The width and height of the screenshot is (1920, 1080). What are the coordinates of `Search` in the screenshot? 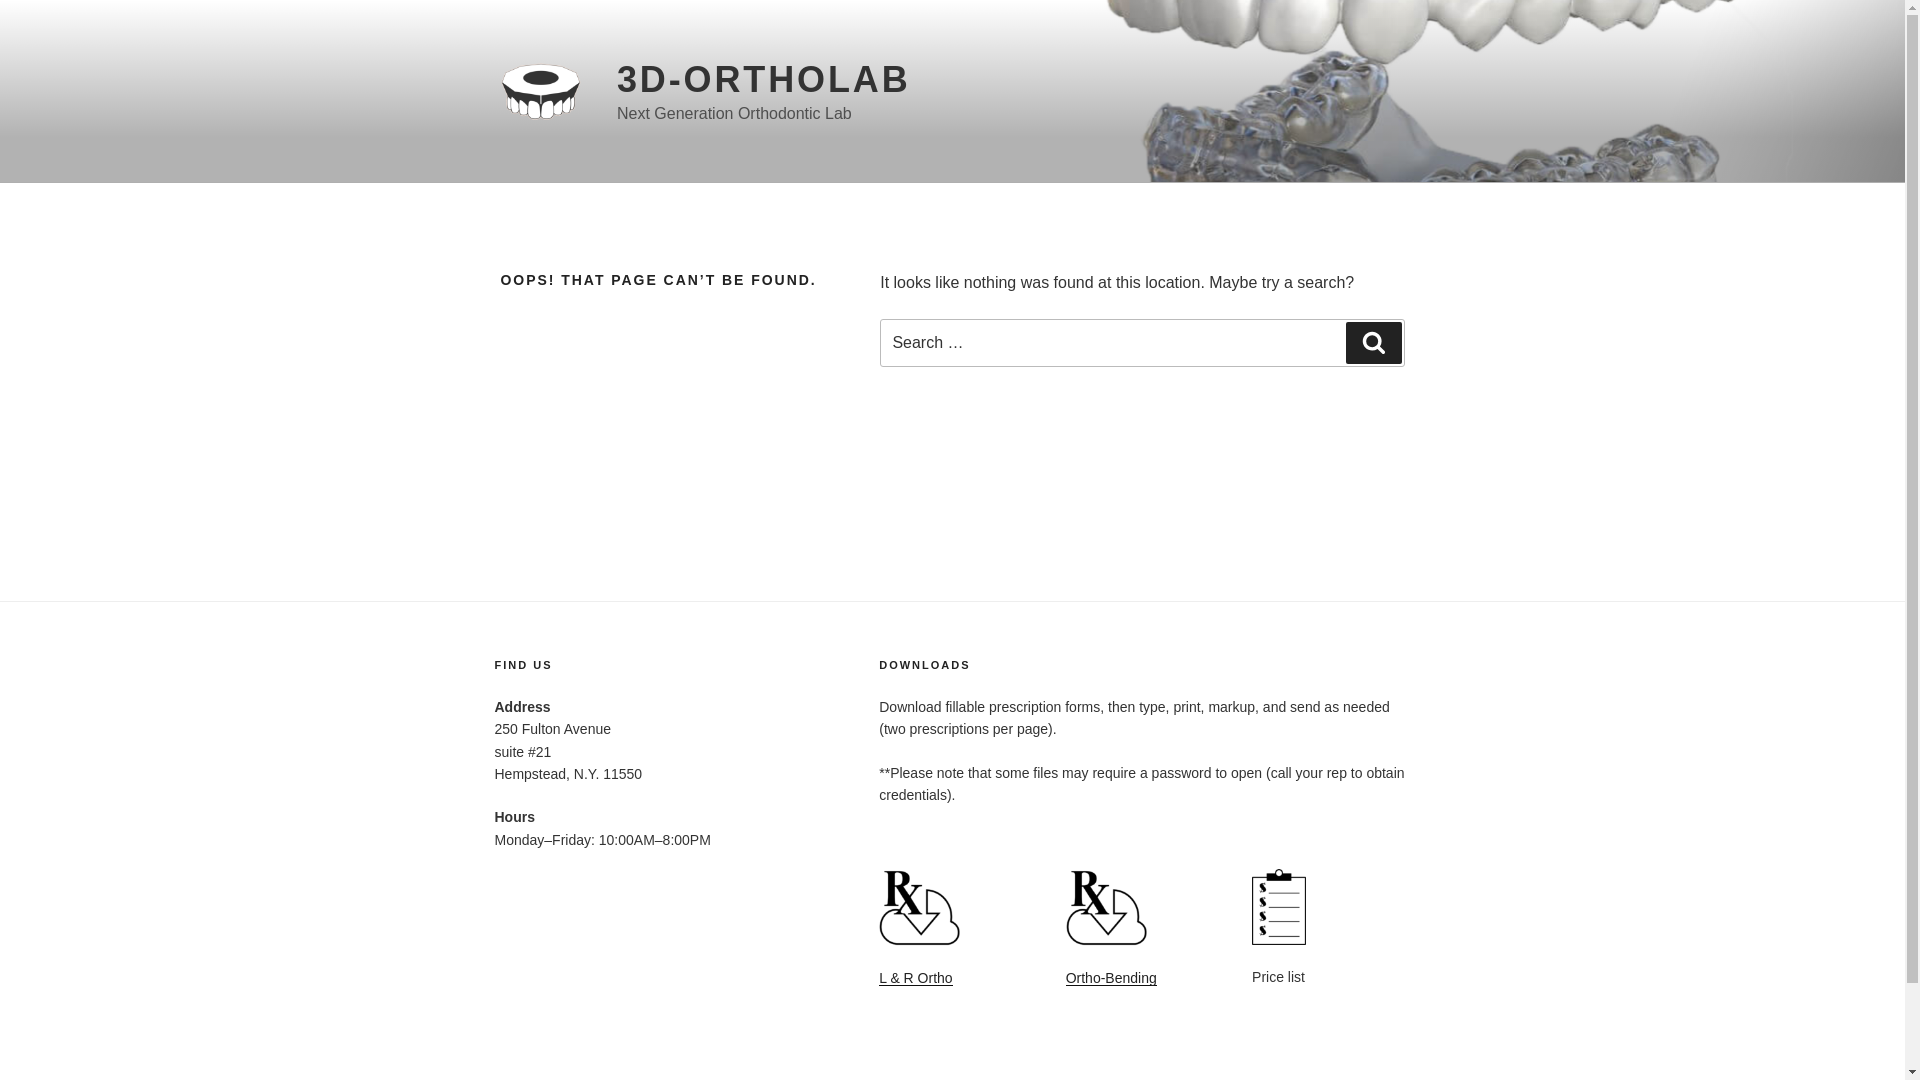 It's located at (1374, 343).